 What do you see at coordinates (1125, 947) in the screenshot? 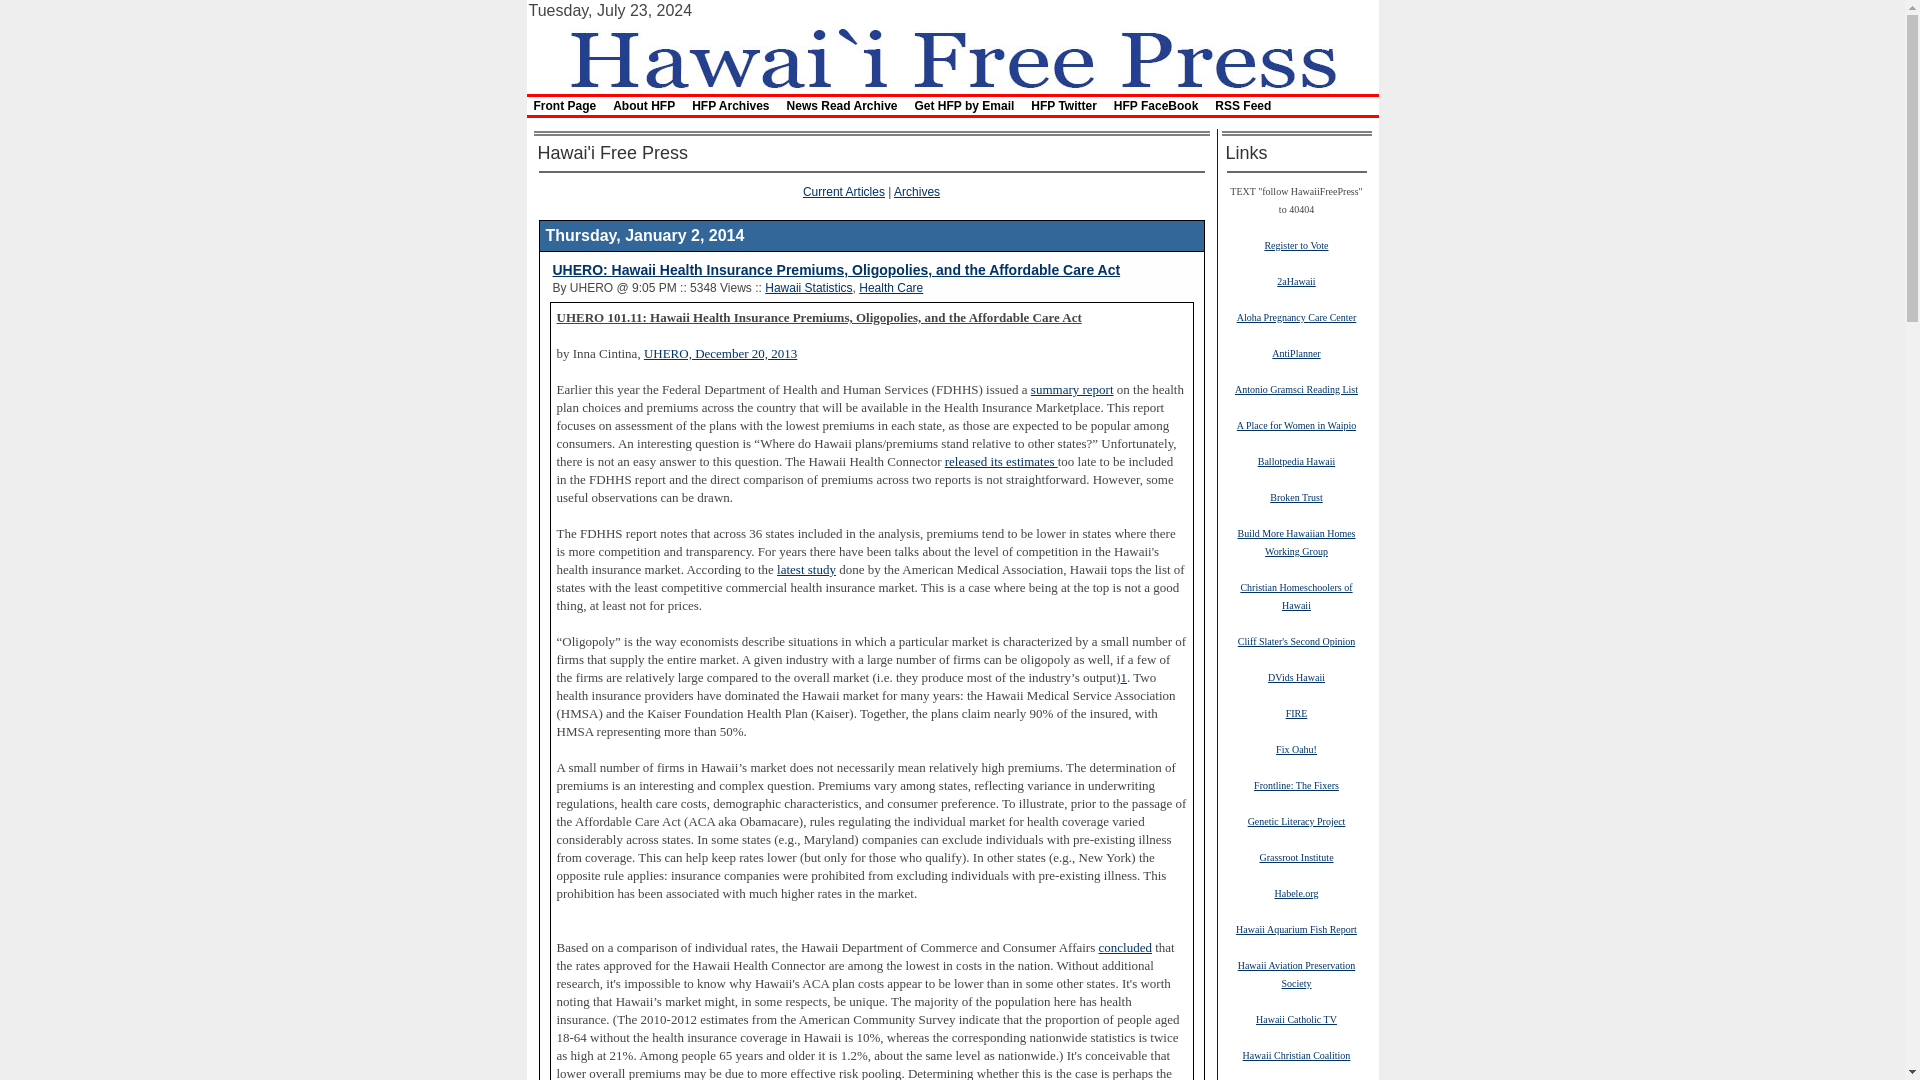
I see `concluded` at bounding box center [1125, 947].